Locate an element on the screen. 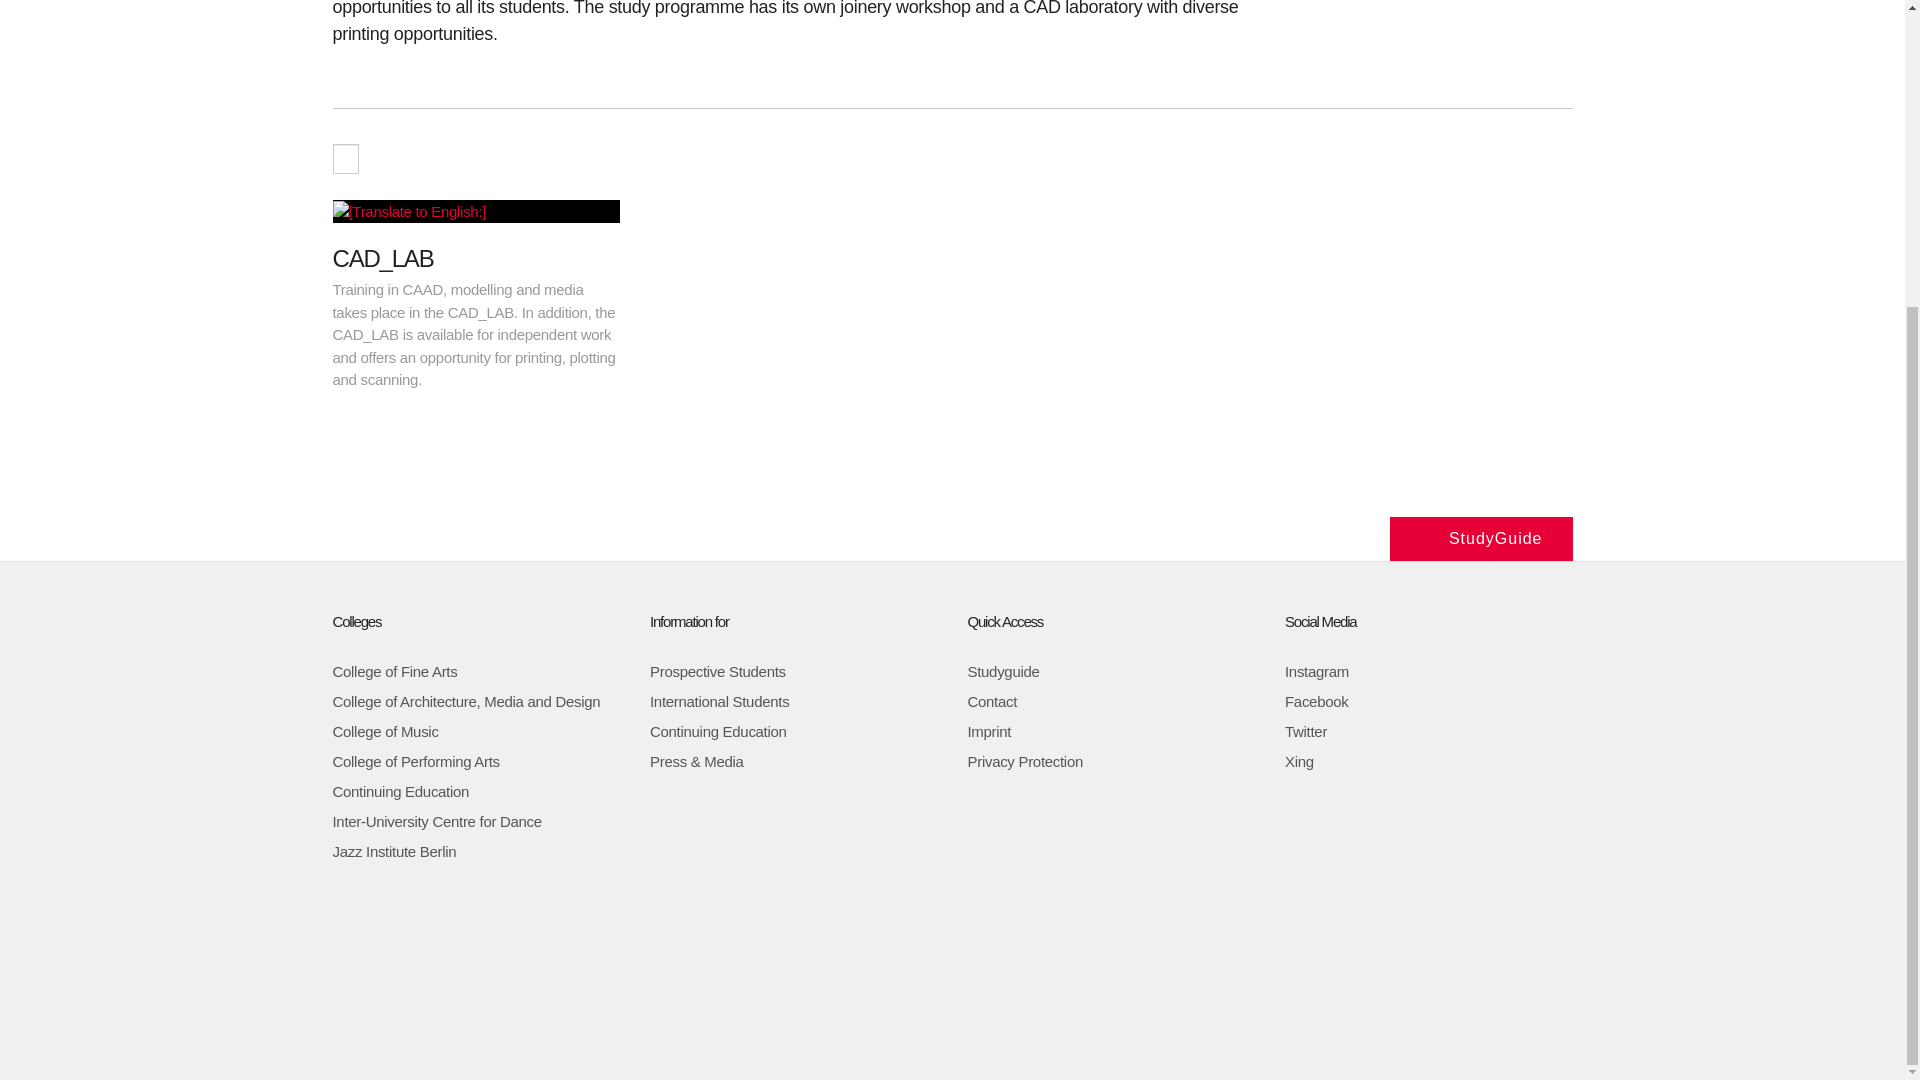 This screenshot has height=1080, width=1920. College of Music is located at coordinates (384, 730).